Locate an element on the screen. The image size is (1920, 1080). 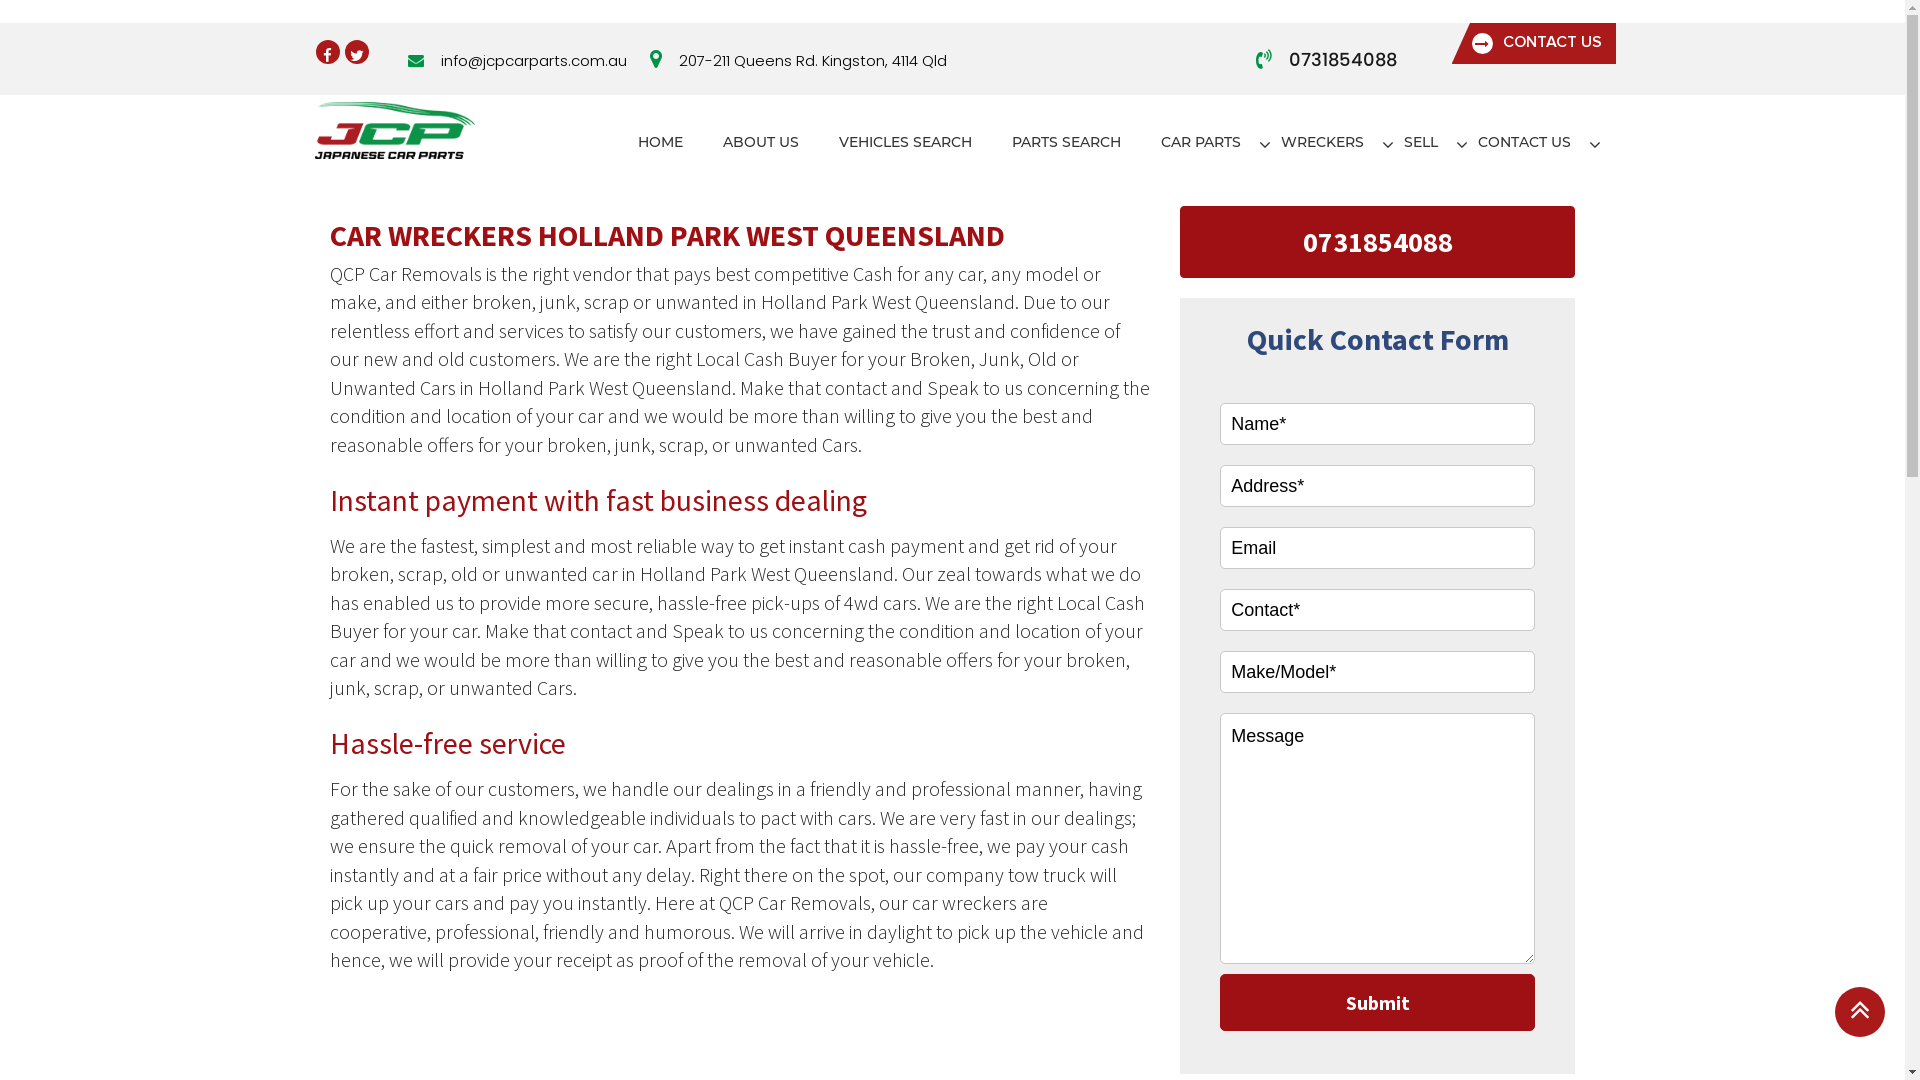
jcp-carparts is located at coordinates (394, 129).